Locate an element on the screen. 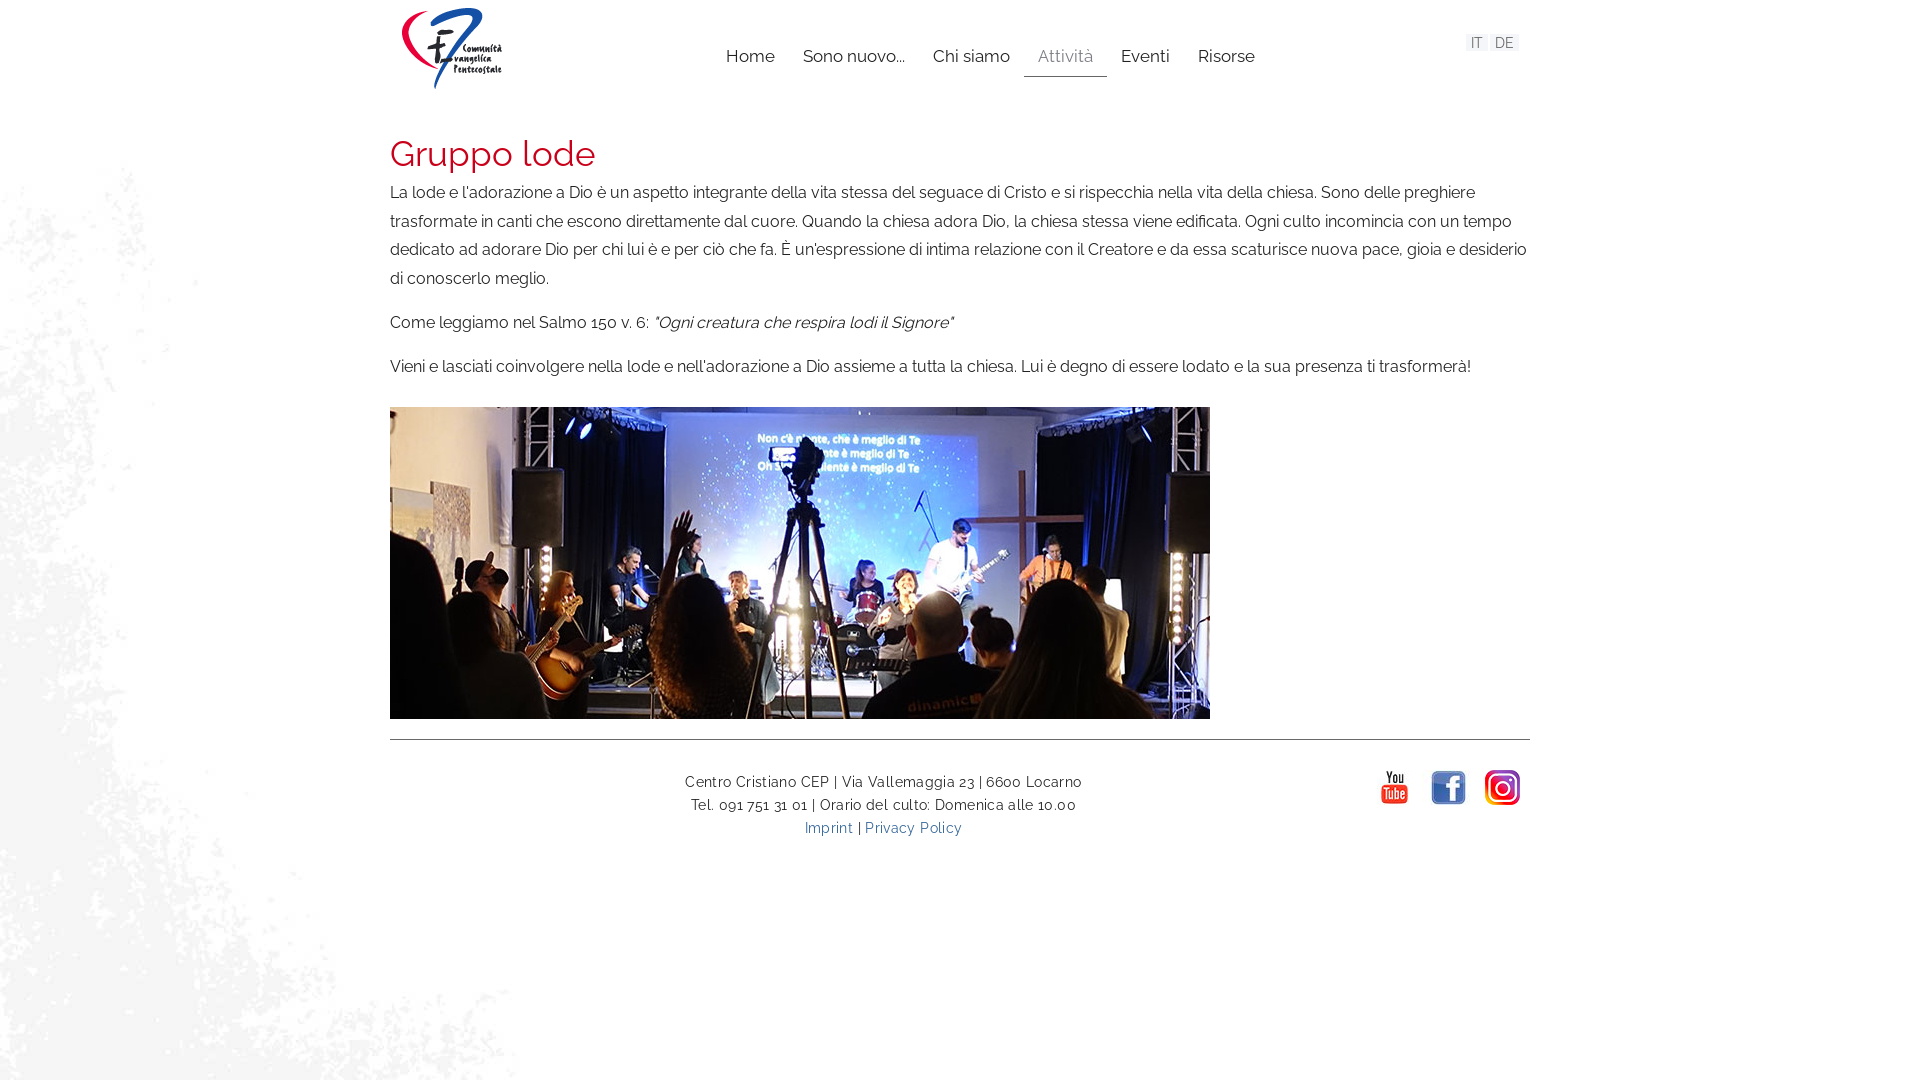 The image size is (1920, 1080). Centro Cristiano CEP Locarno is located at coordinates (452, 84).